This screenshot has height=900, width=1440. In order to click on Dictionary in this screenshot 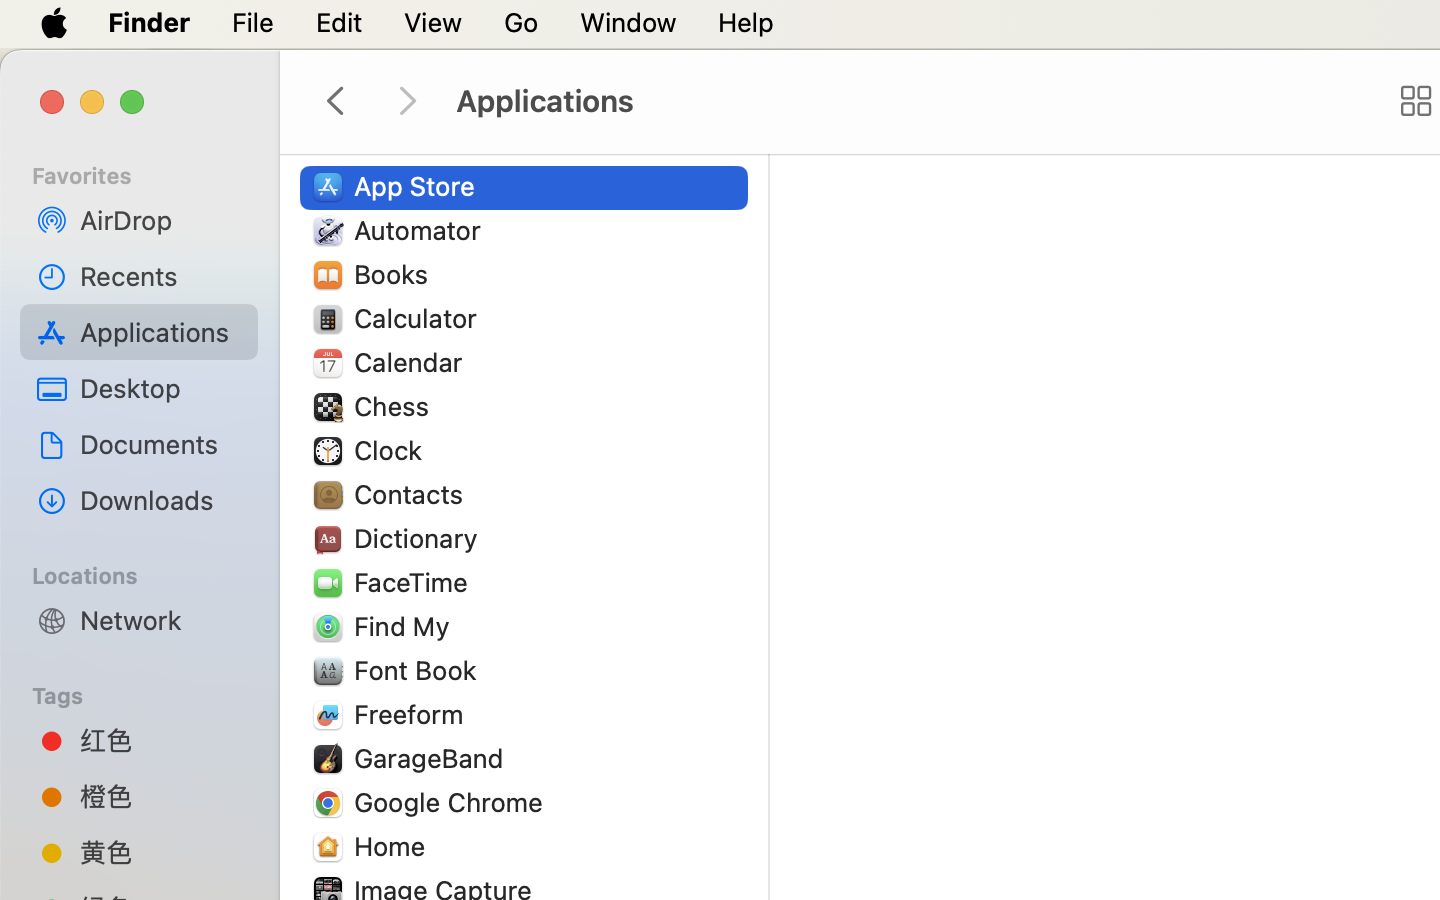, I will do `click(420, 538)`.